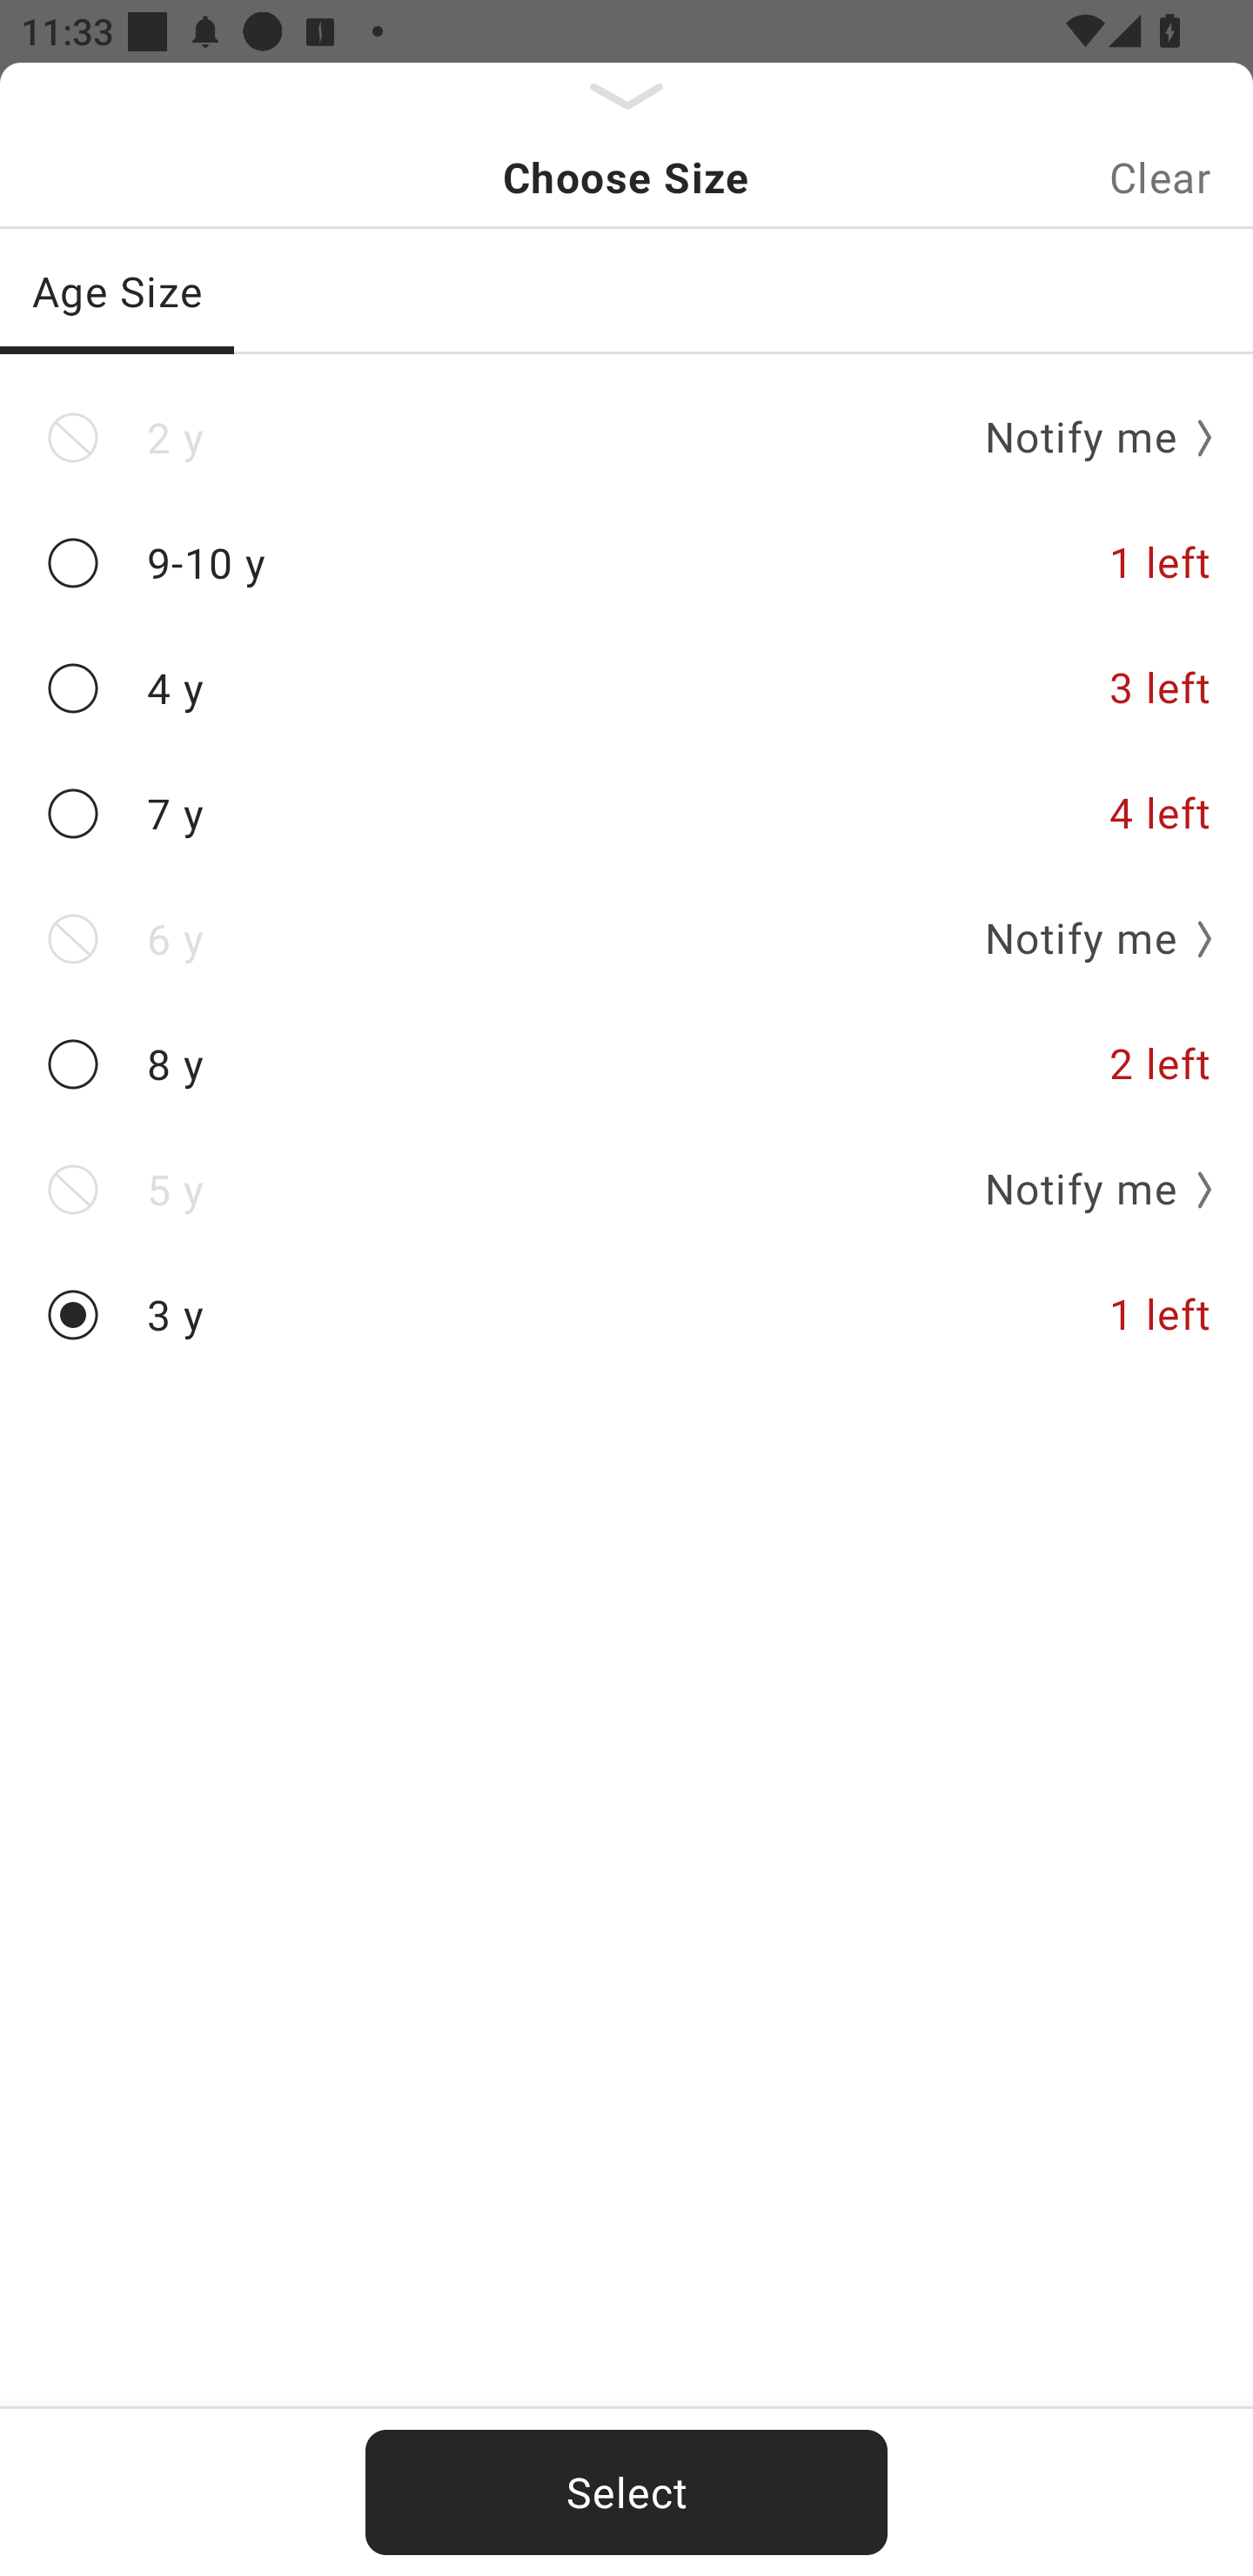 The image size is (1253, 2576). What do you see at coordinates (626, 2492) in the screenshot?
I see `Select` at bounding box center [626, 2492].